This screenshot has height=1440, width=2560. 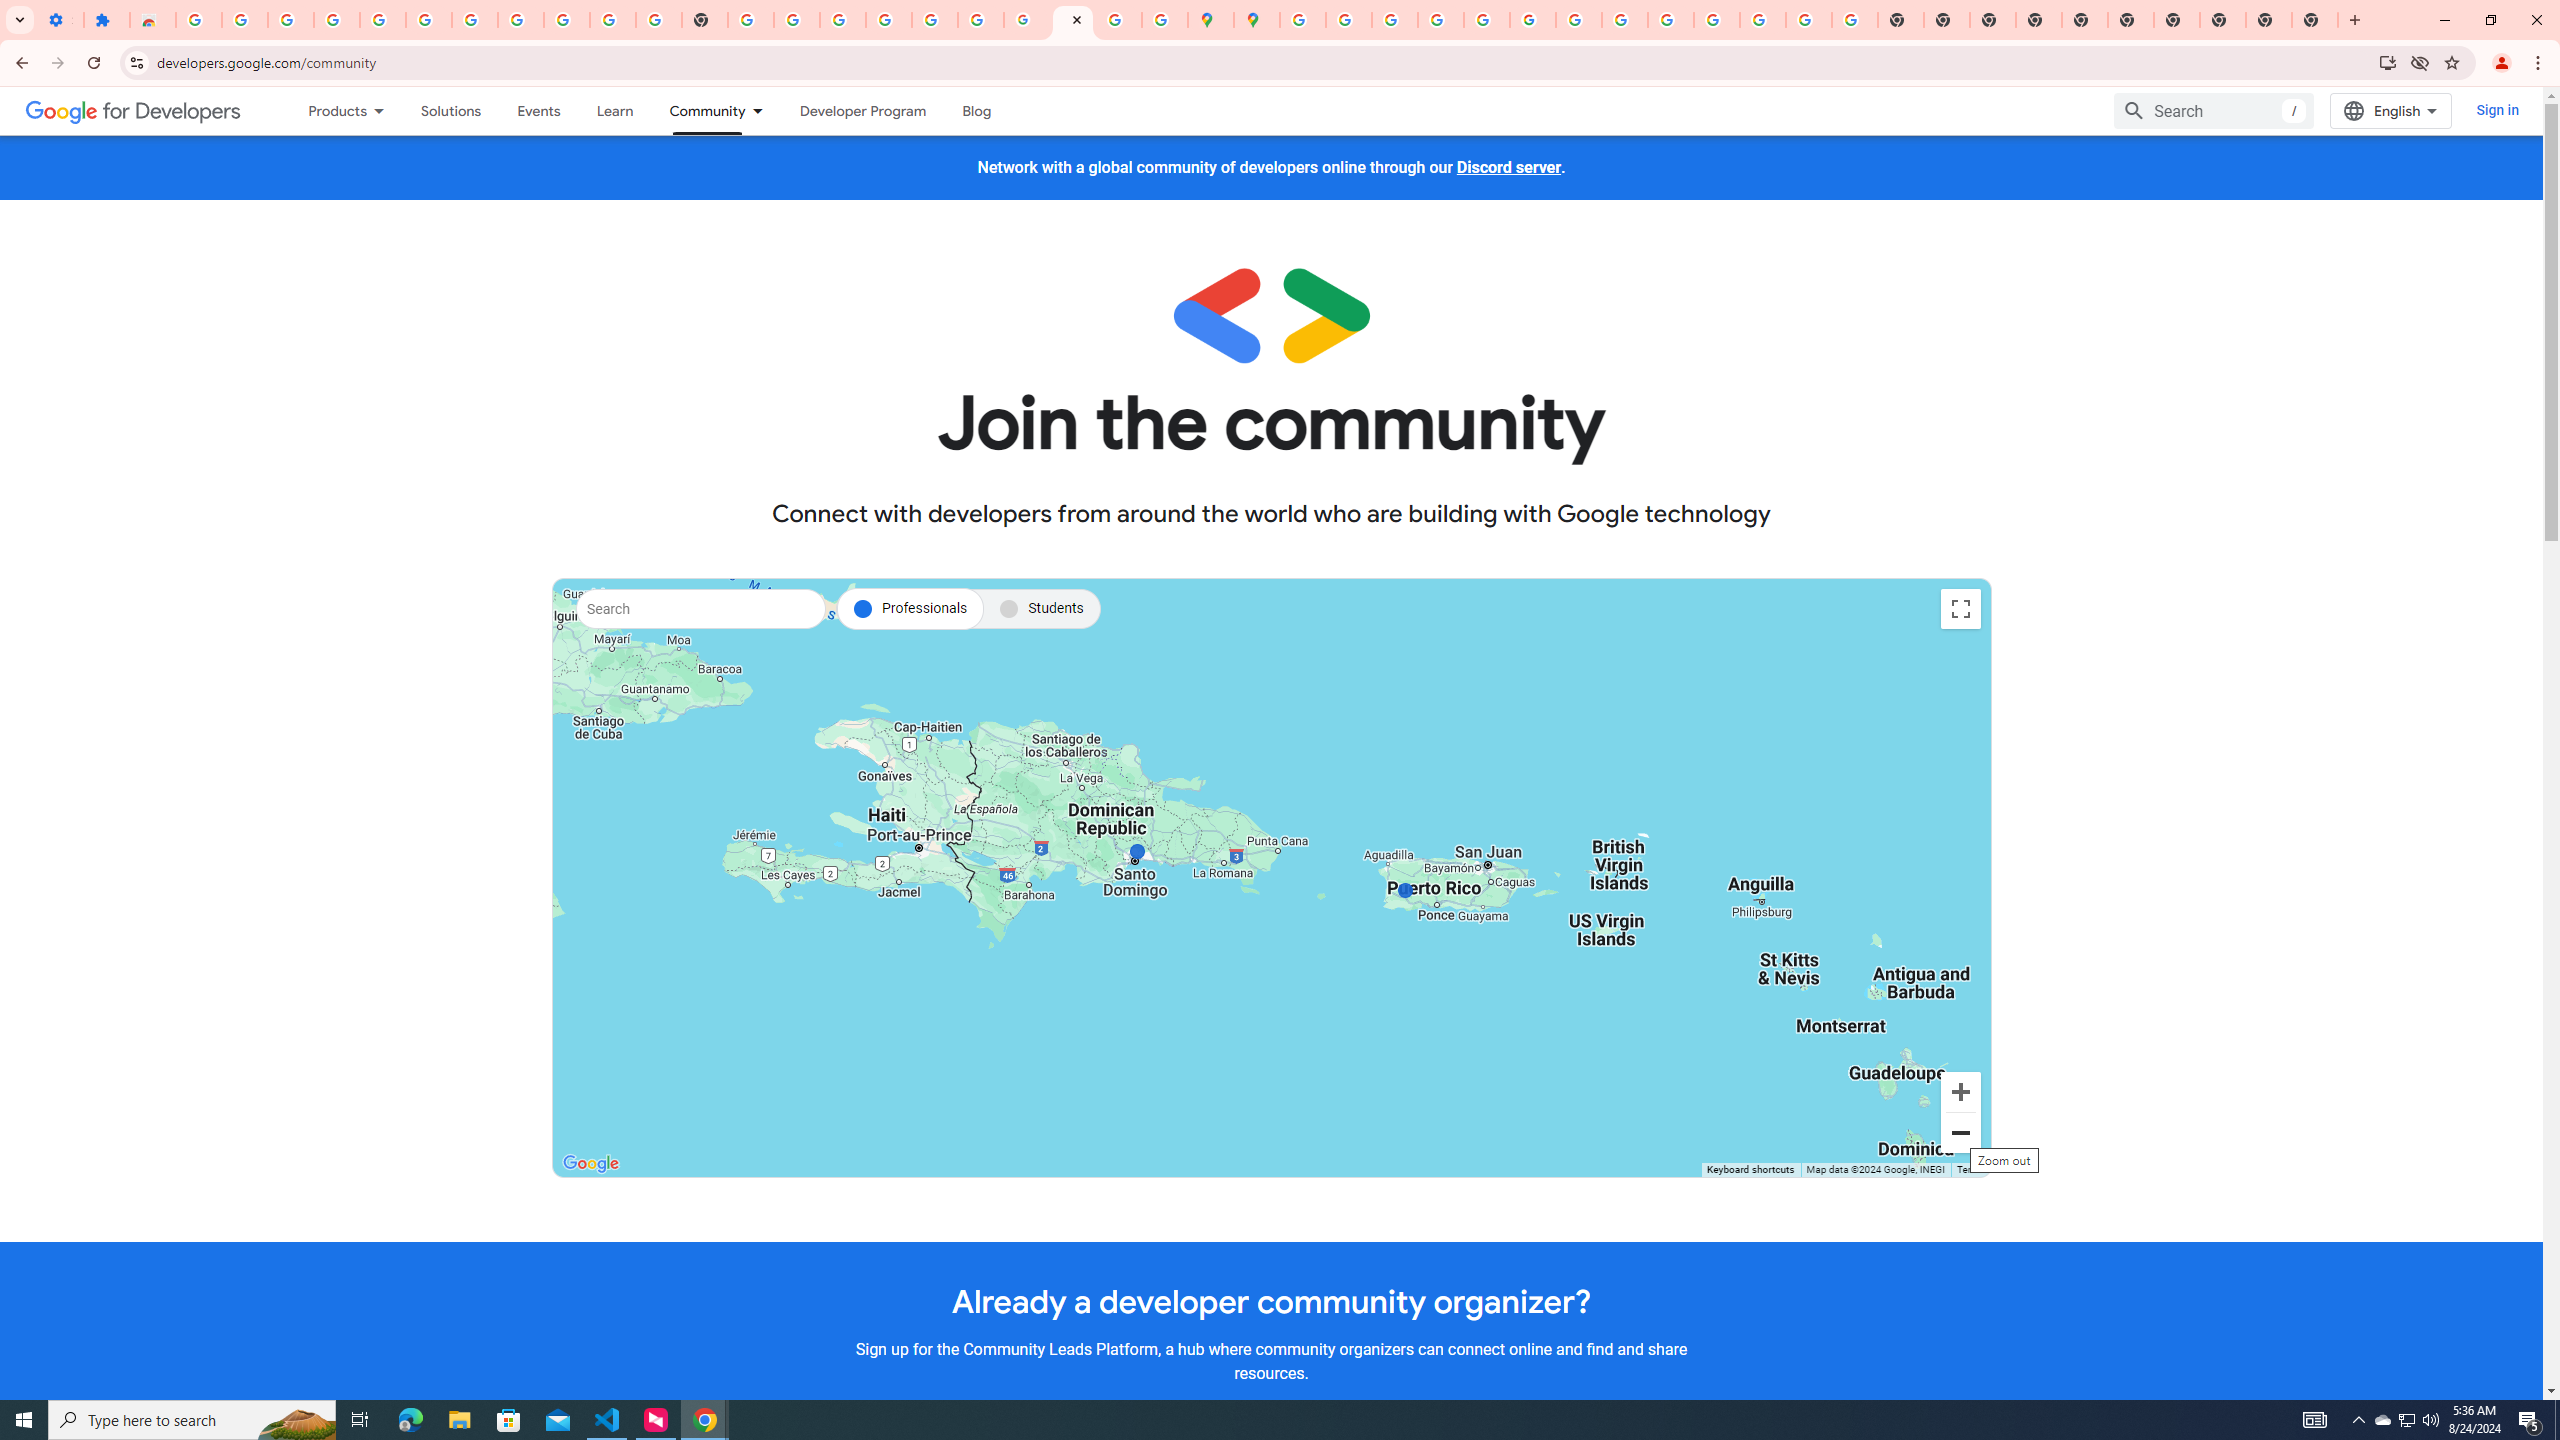 I want to click on Delete photos & videos - Computer - Google Photos Help, so click(x=336, y=20).